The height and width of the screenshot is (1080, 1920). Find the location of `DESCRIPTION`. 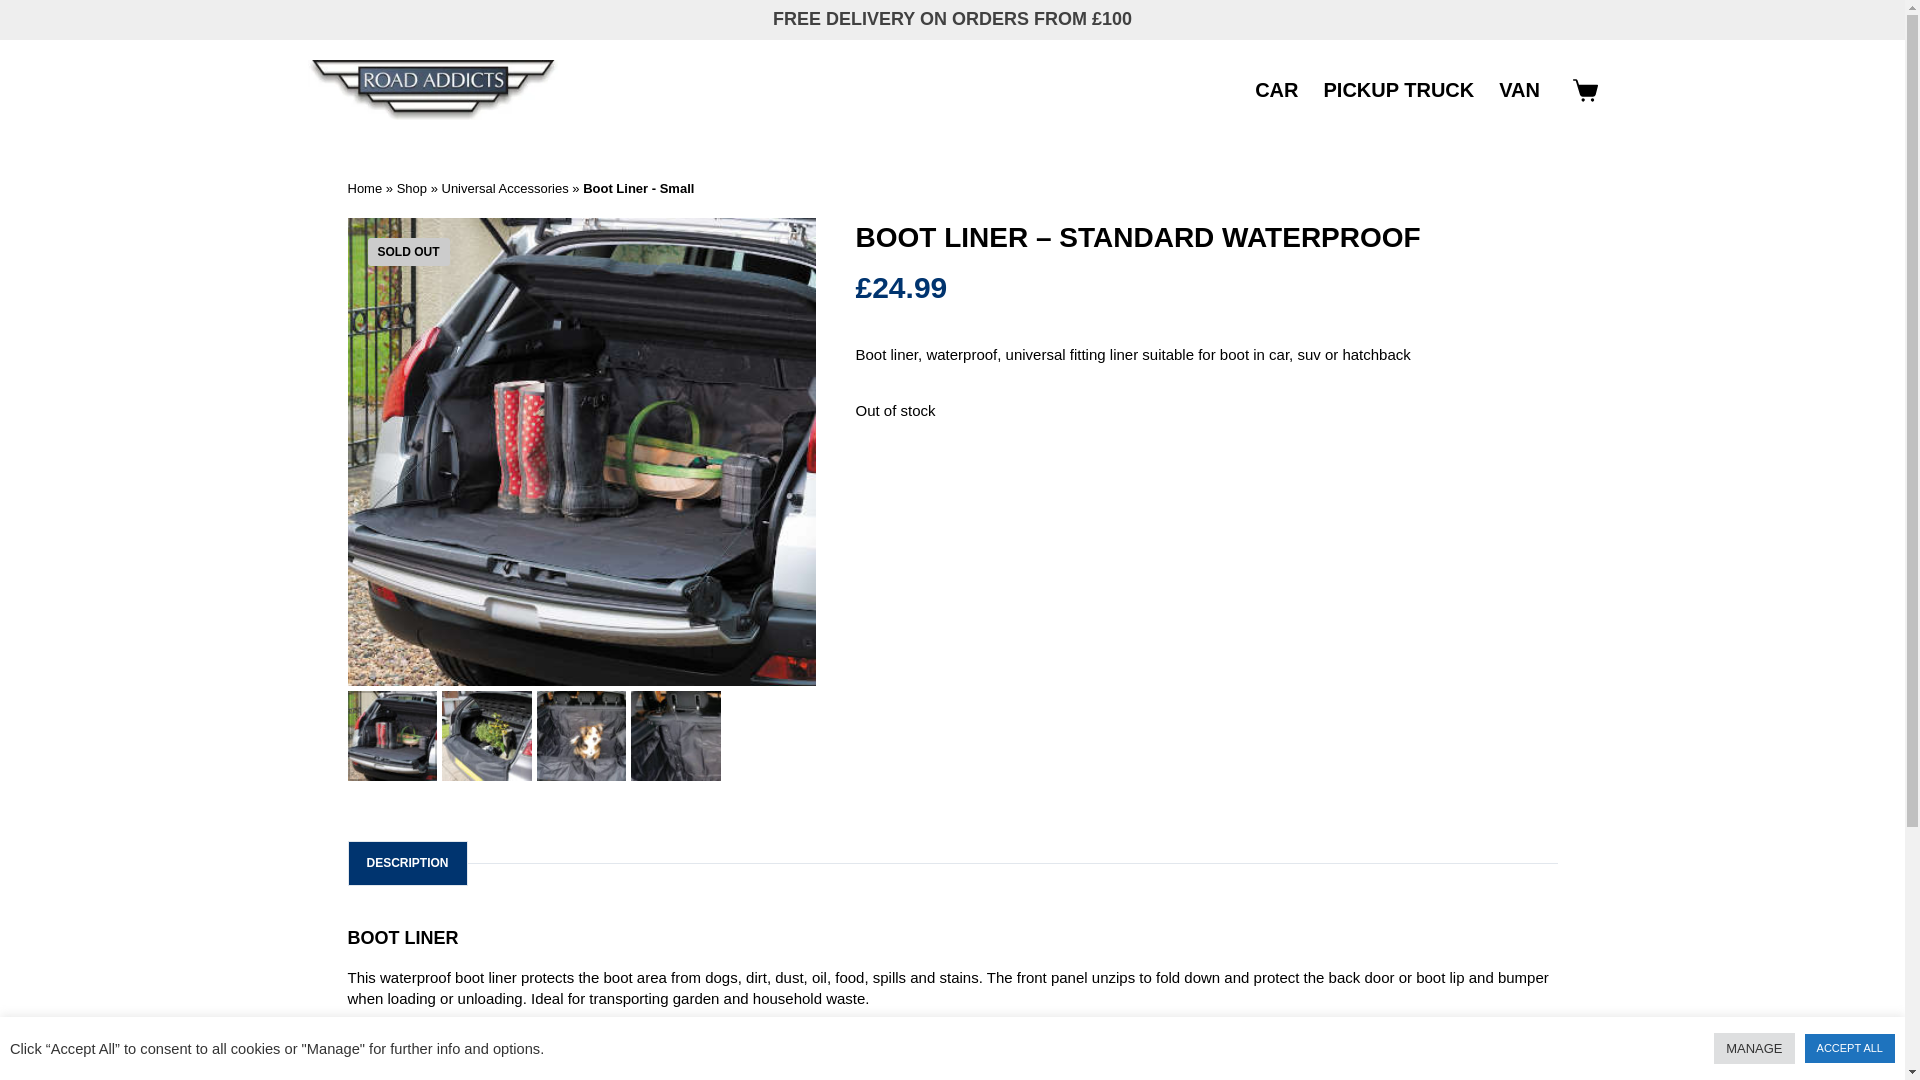

DESCRIPTION is located at coordinates (406, 863).